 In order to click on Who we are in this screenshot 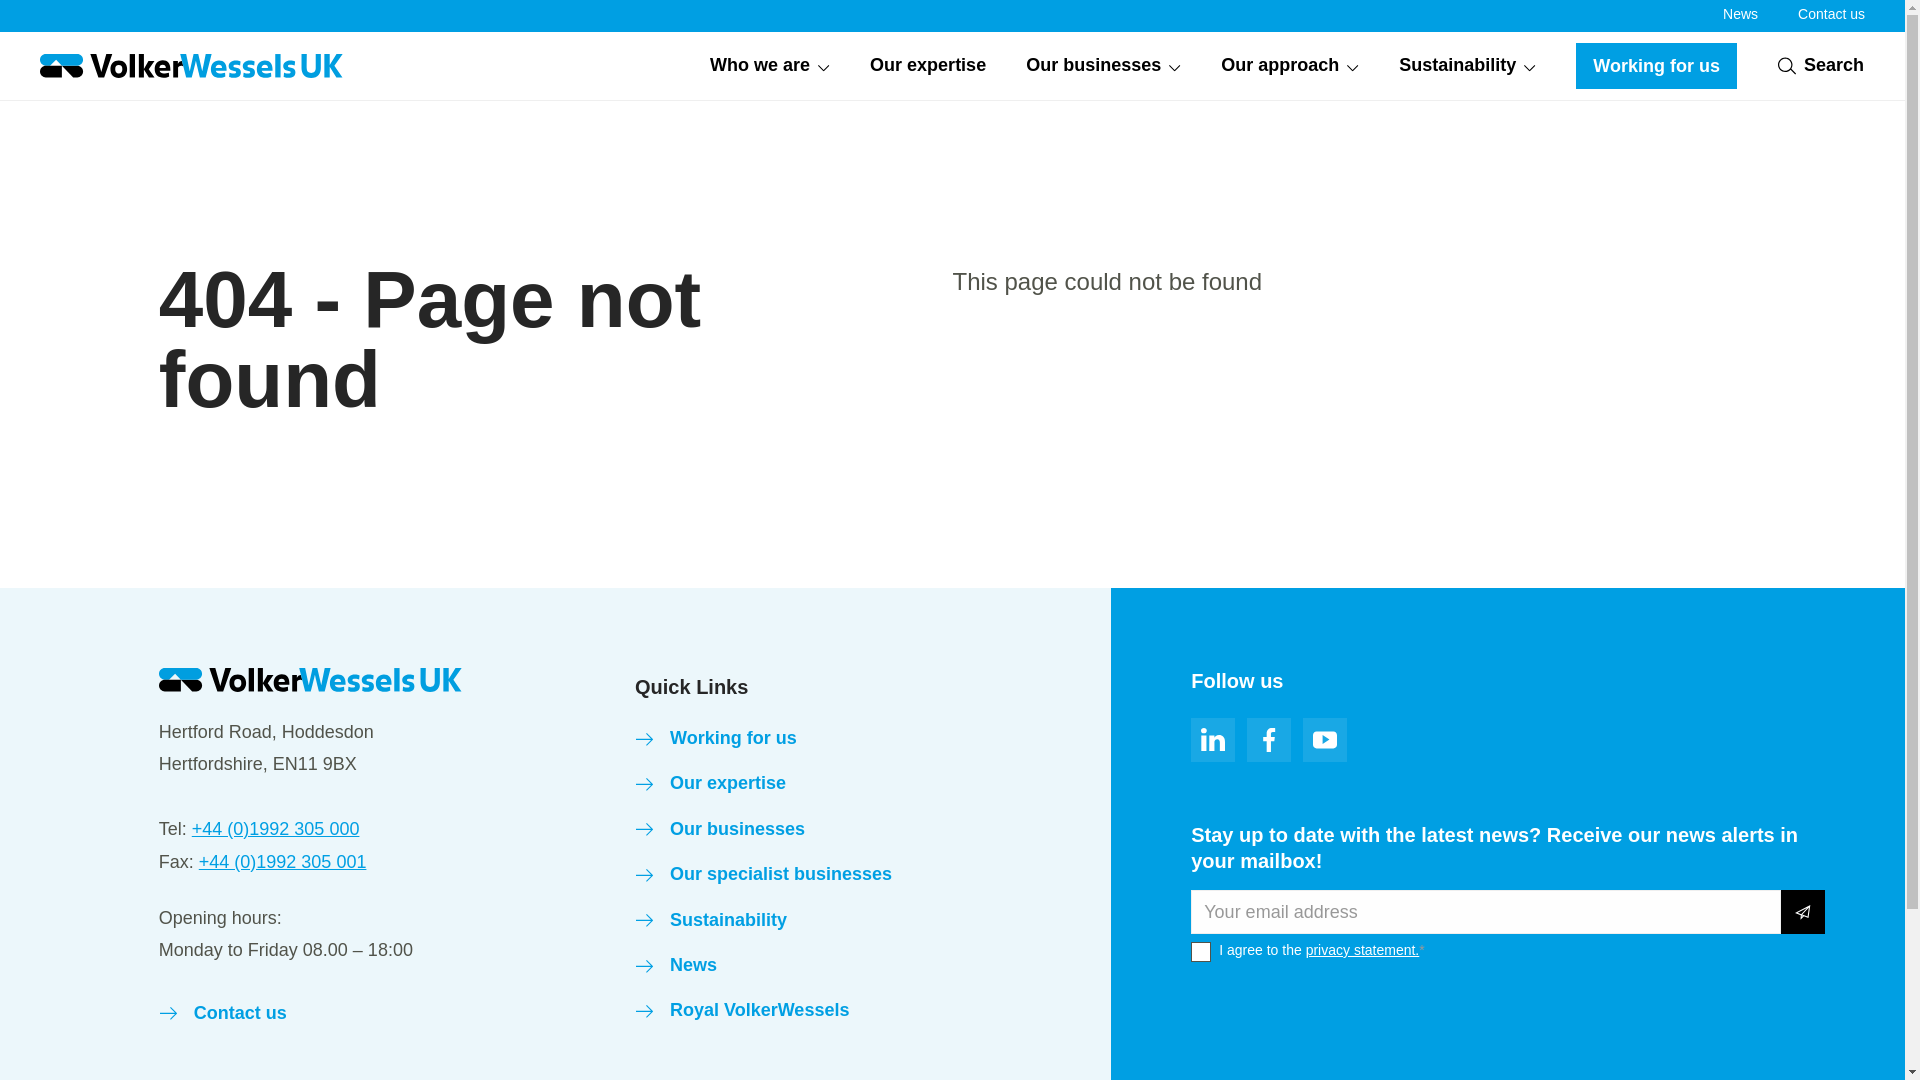, I will do `click(770, 66)`.